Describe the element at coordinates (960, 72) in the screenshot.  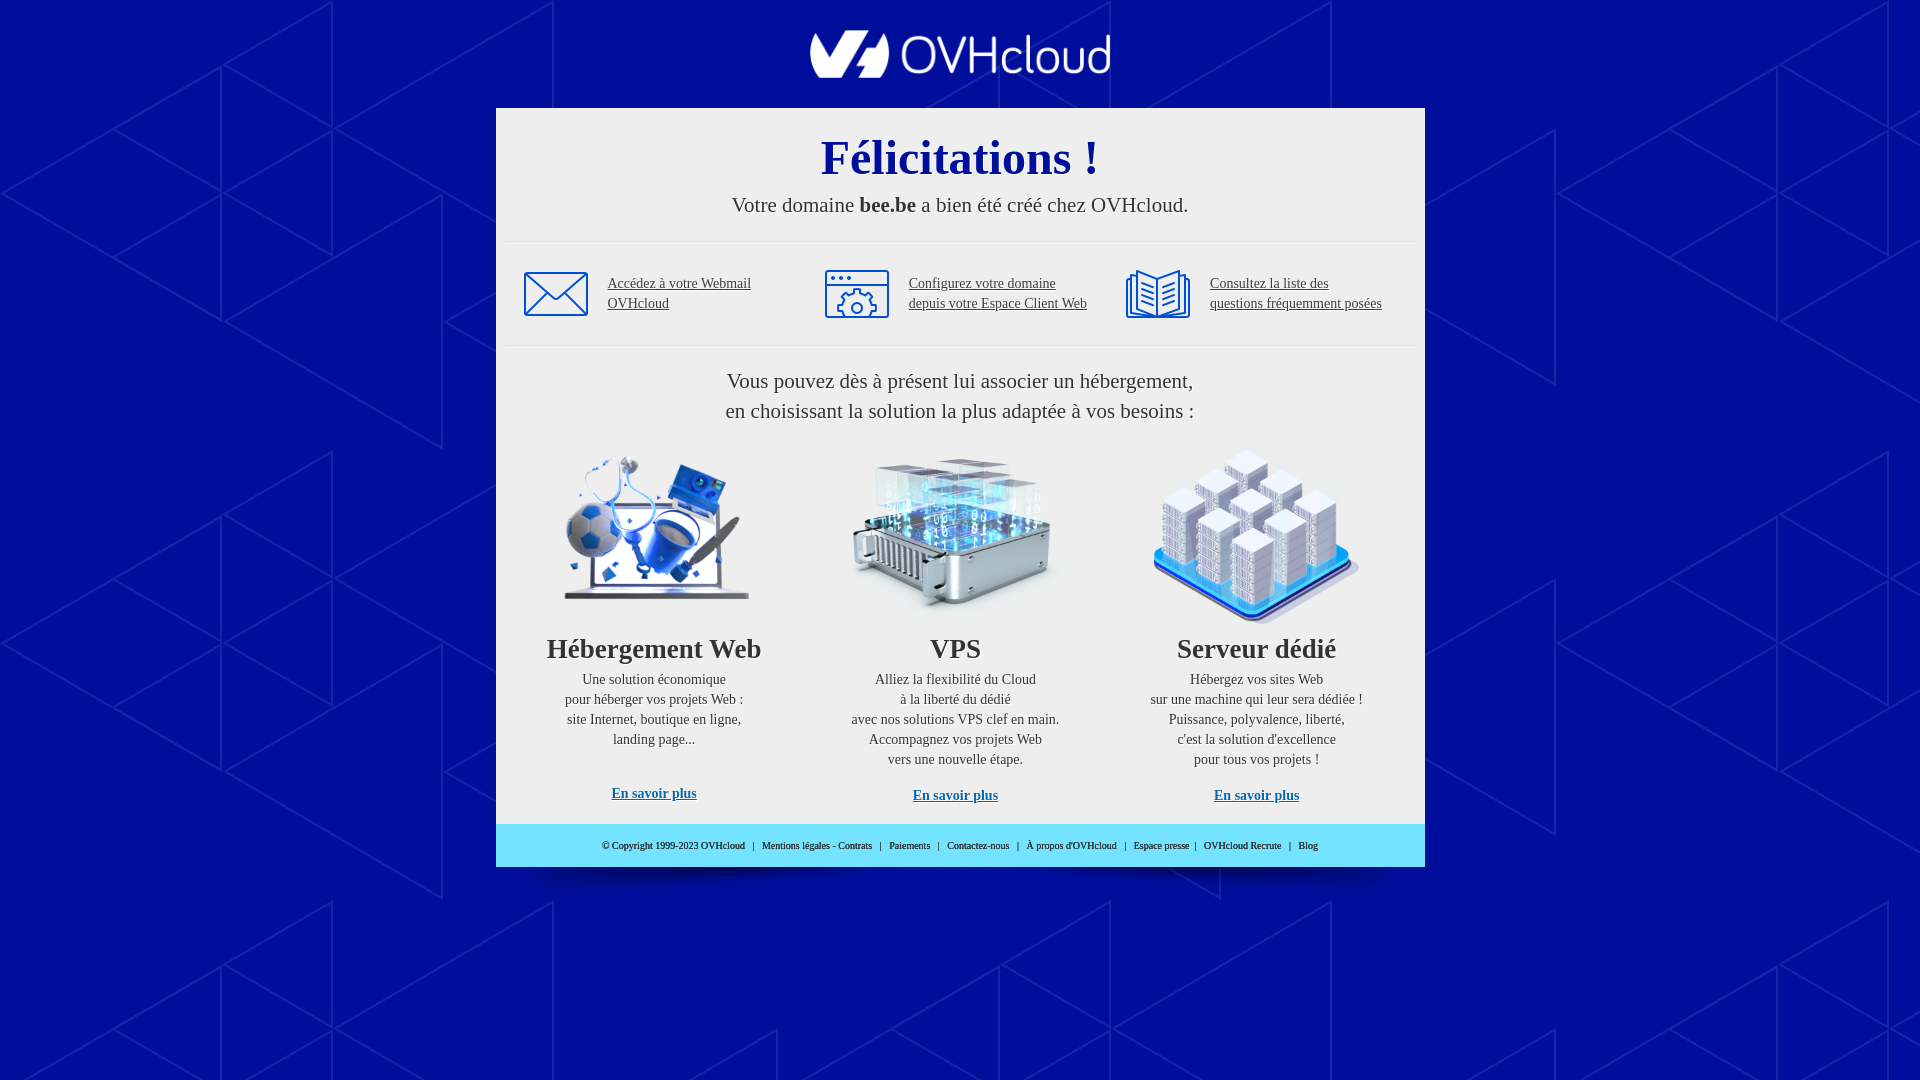
I see `OVHcloud` at that location.